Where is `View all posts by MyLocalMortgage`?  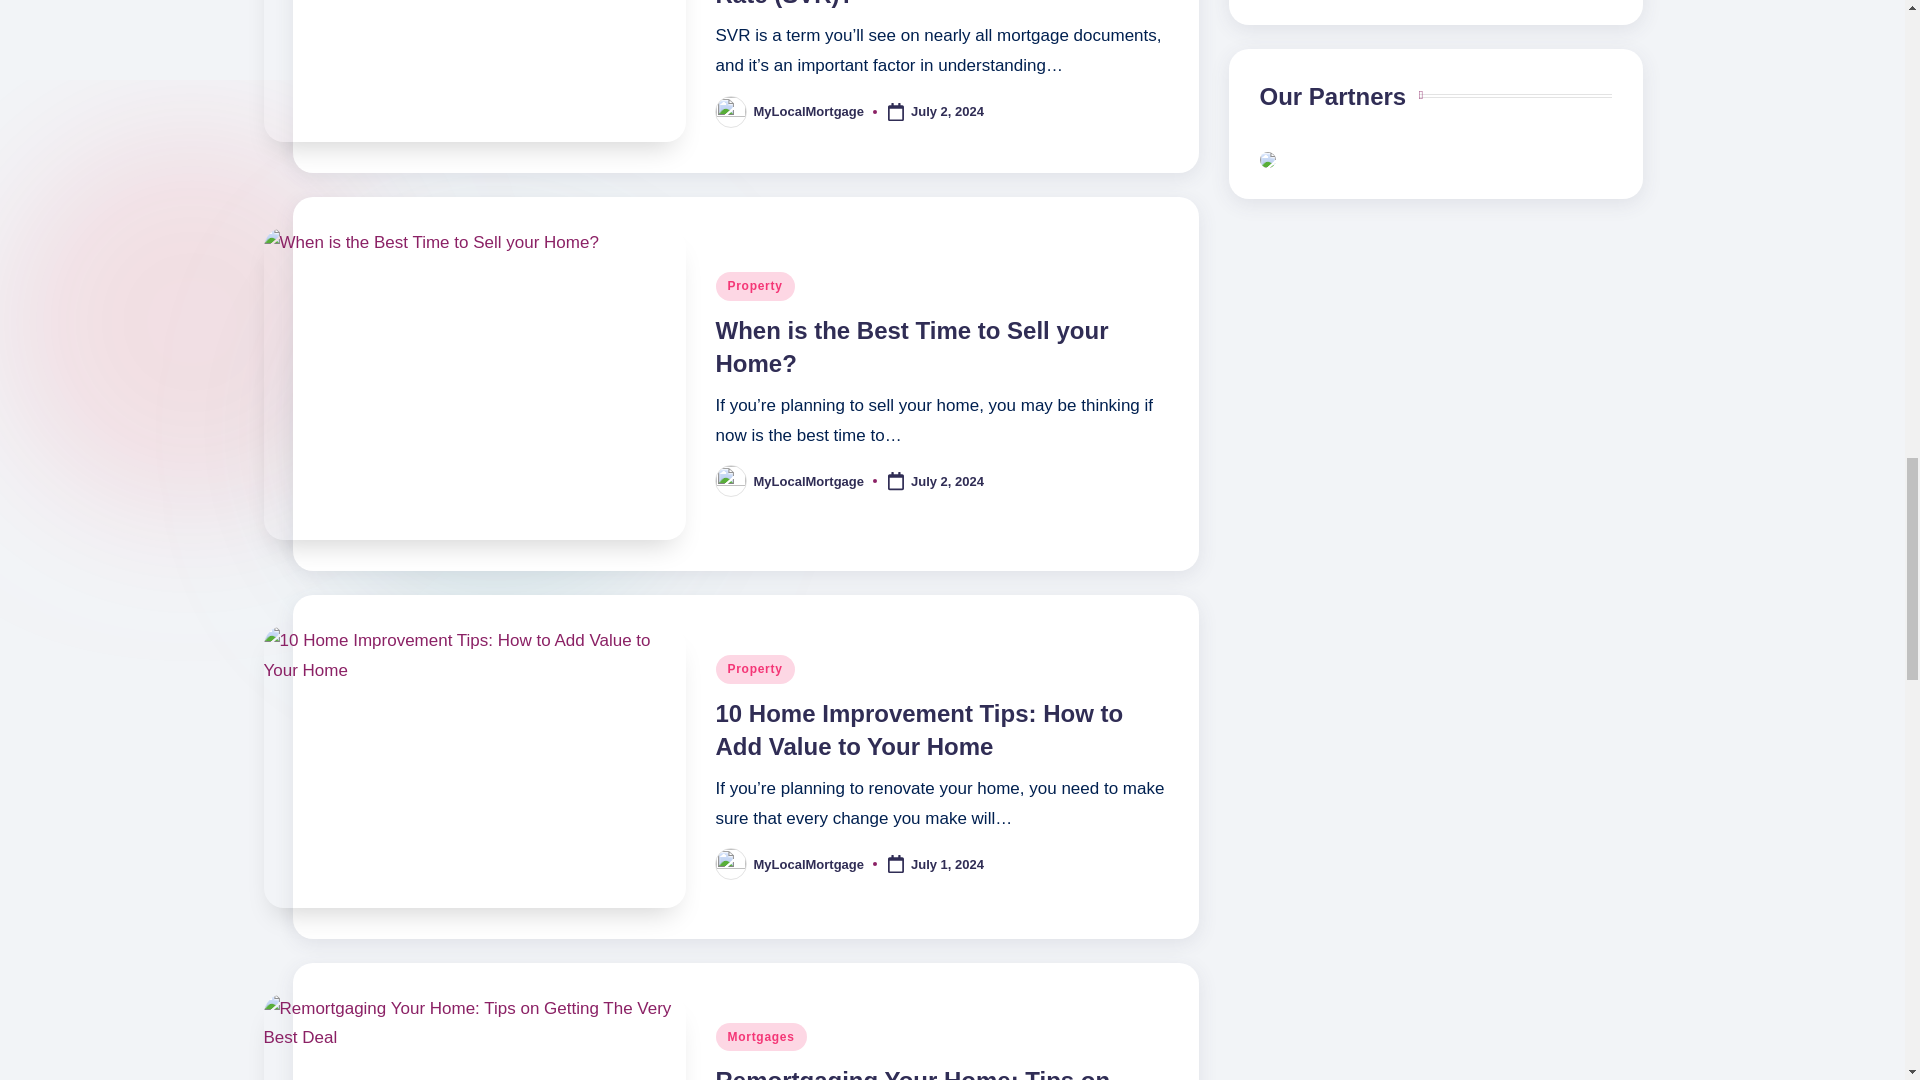
View all posts by MyLocalMortgage is located at coordinates (810, 110).